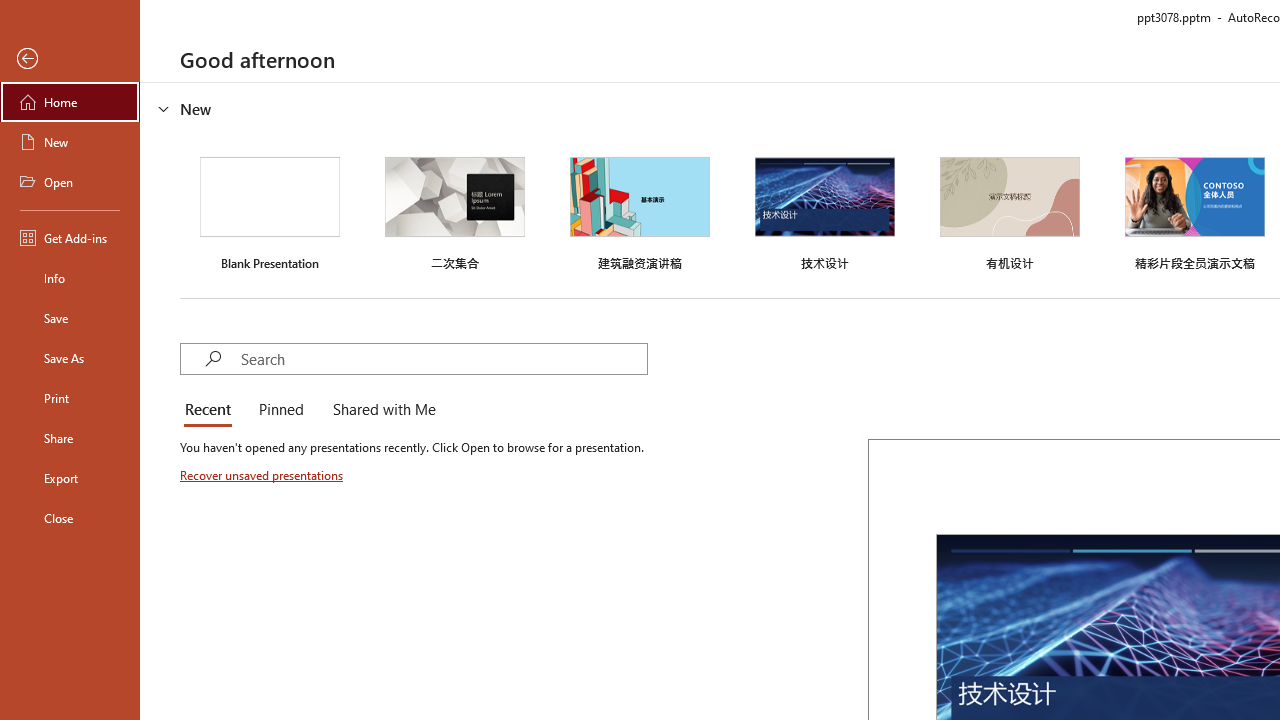  Describe the element at coordinates (380, 410) in the screenshot. I see `Shared with Me` at that location.